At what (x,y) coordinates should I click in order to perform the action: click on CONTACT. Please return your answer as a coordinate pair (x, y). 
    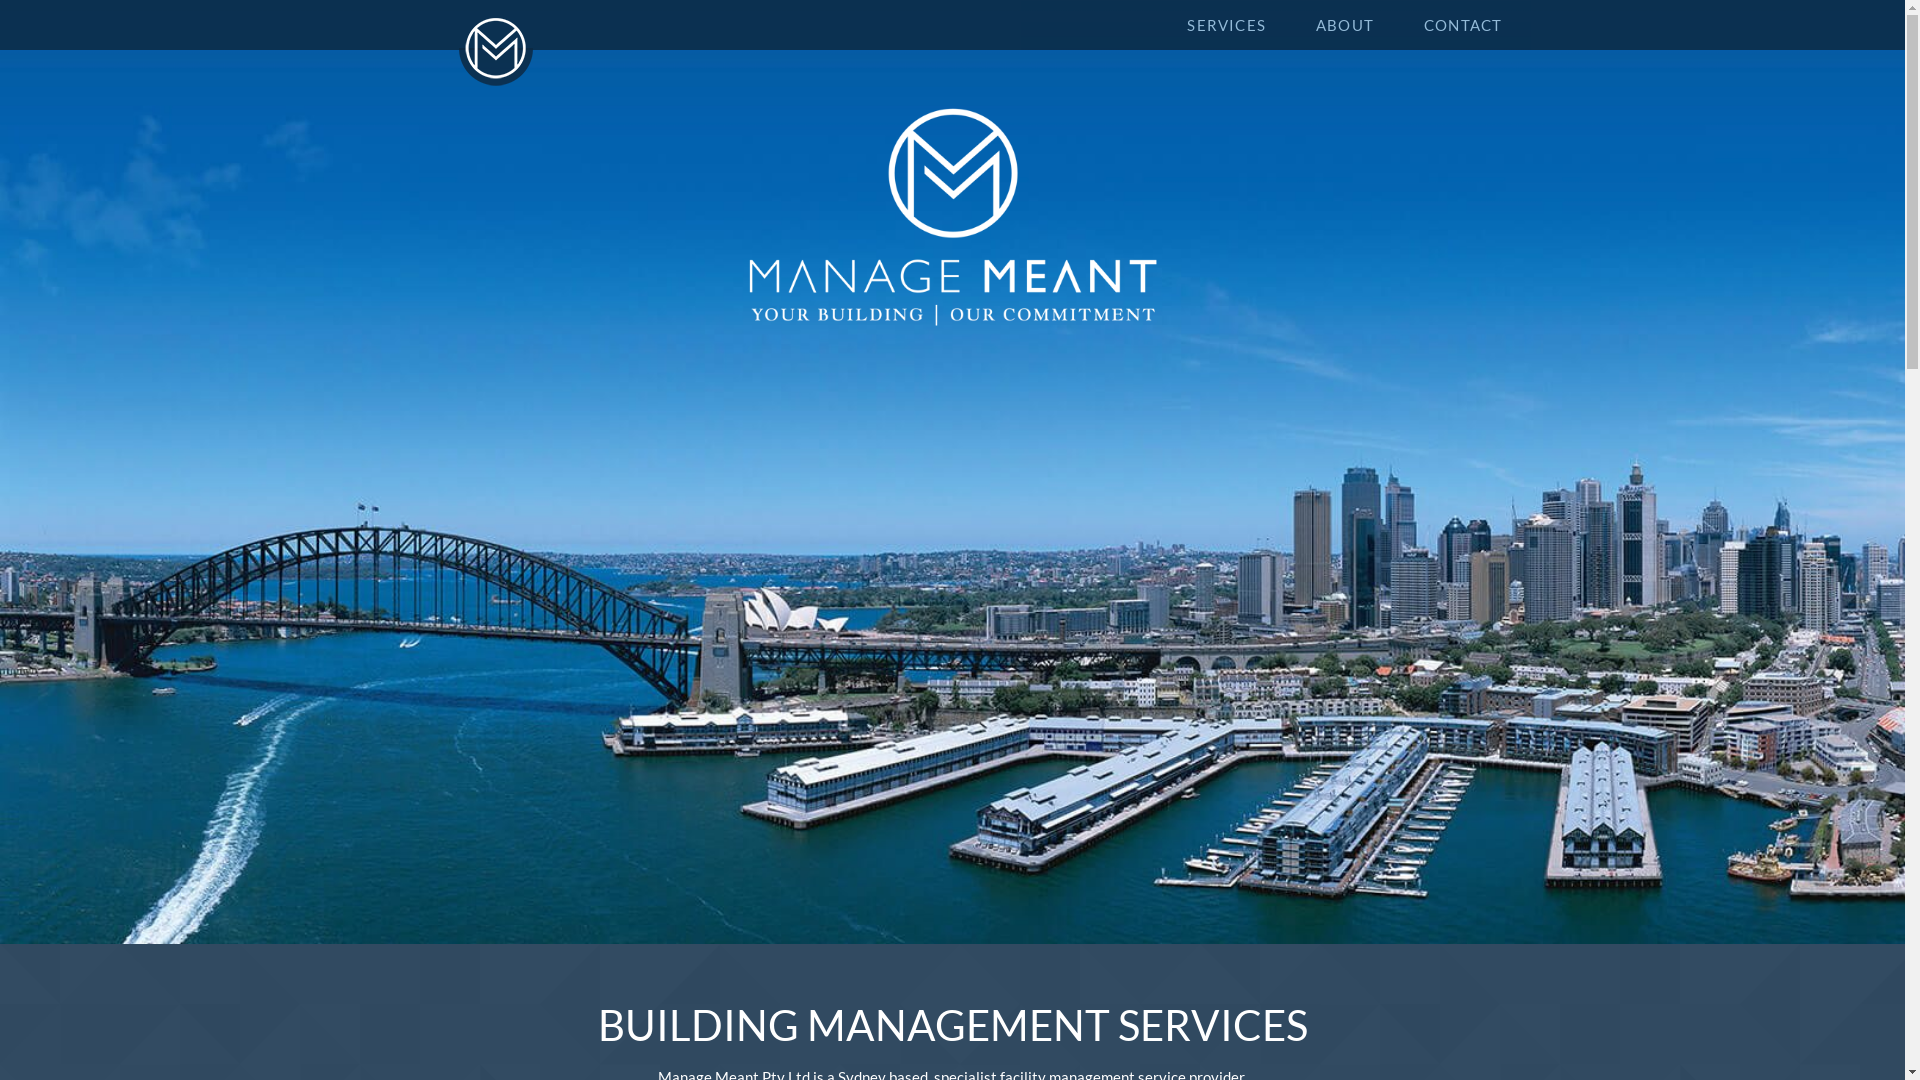
    Looking at the image, I should click on (1463, 25).